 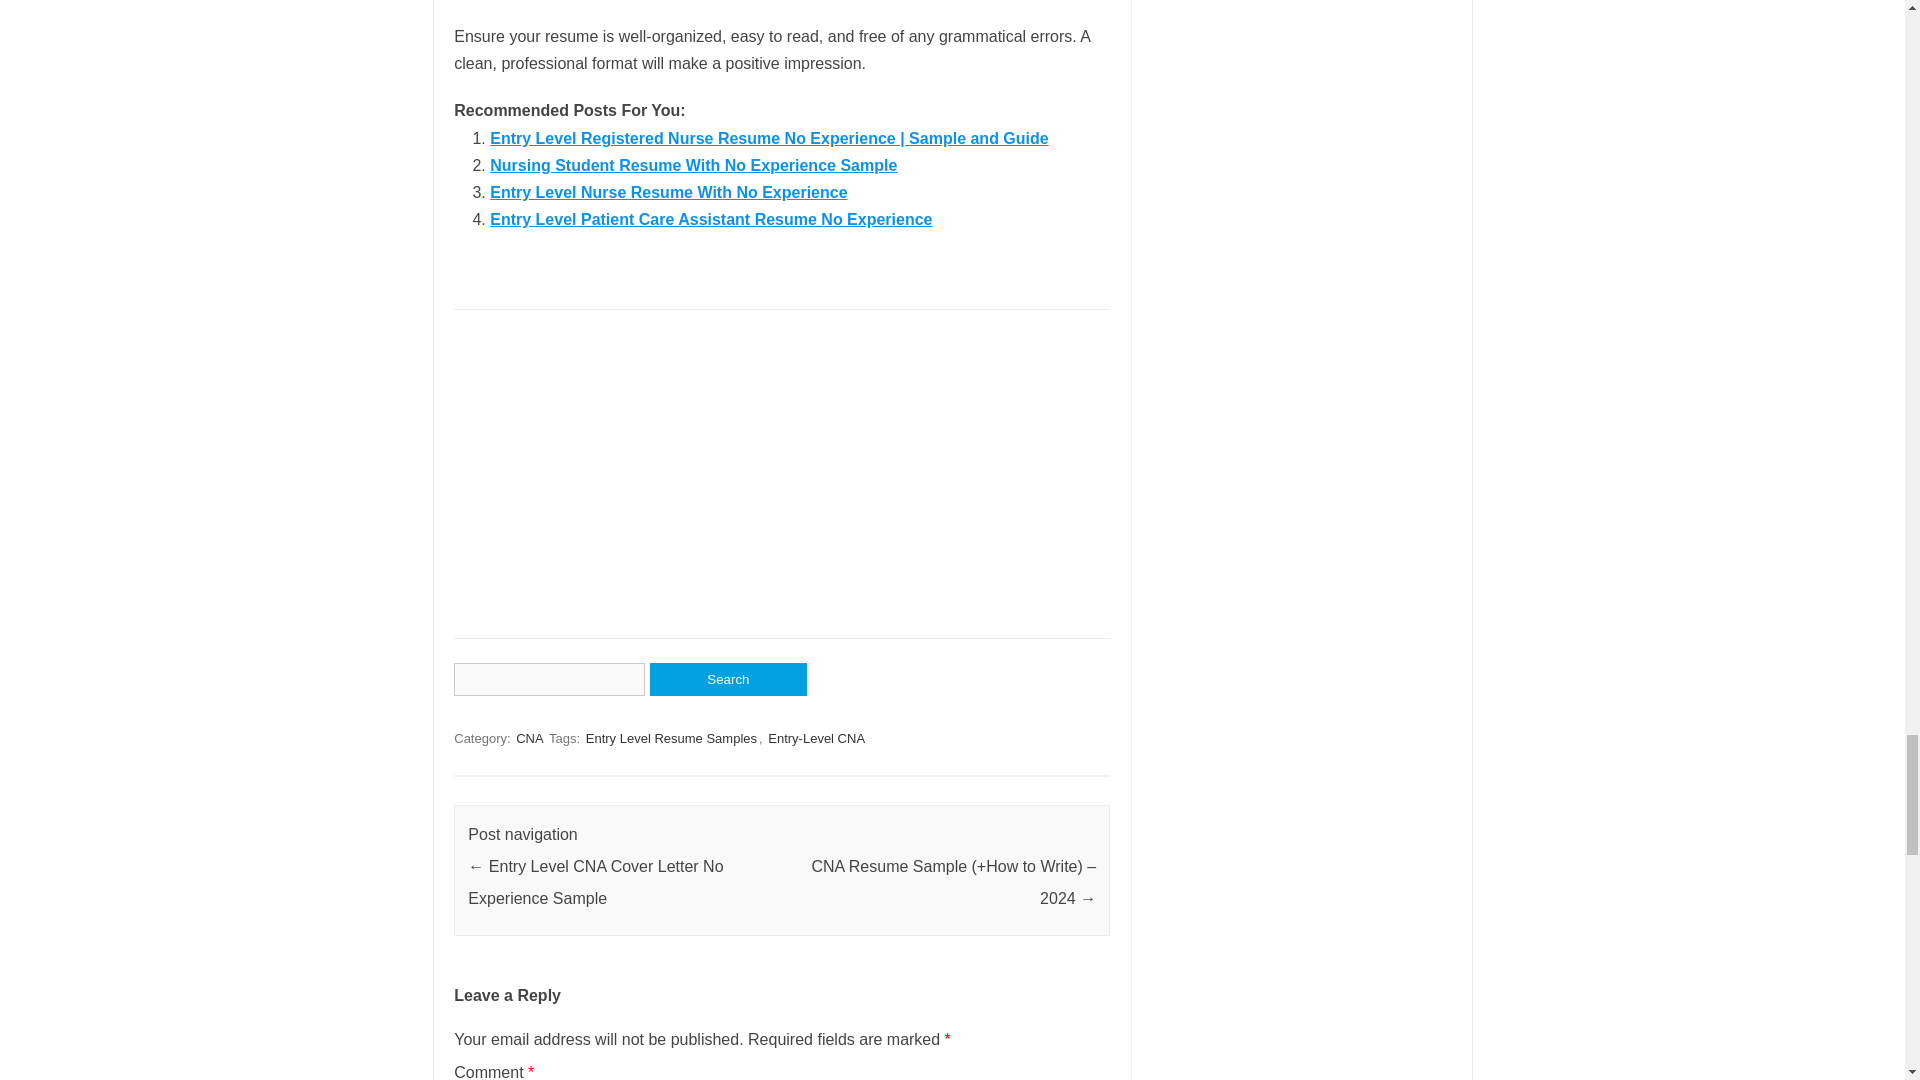 What do you see at coordinates (668, 192) in the screenshot?
I see `Entry Level Nurse Resume With No Experience` at bounding box center [668, 192].